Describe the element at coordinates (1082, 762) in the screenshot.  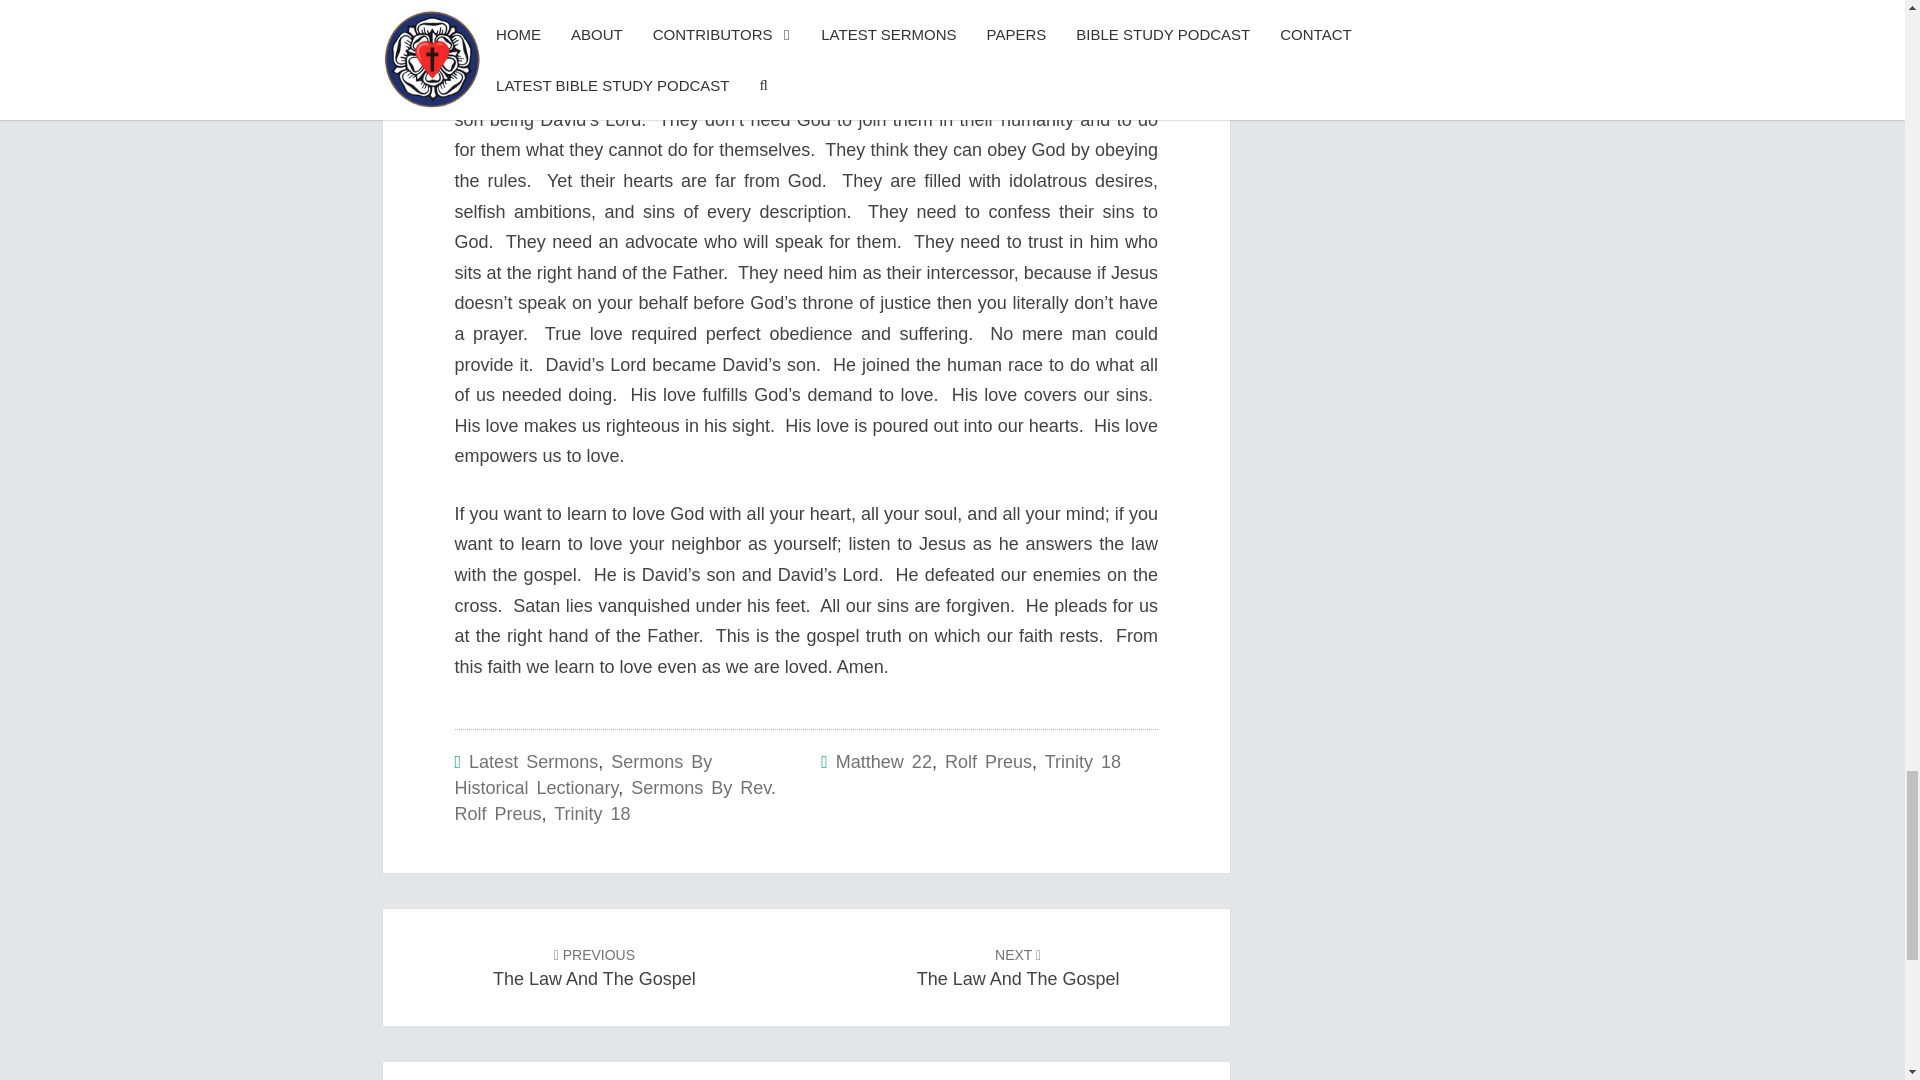
I see `Latest Sermons` at that location.